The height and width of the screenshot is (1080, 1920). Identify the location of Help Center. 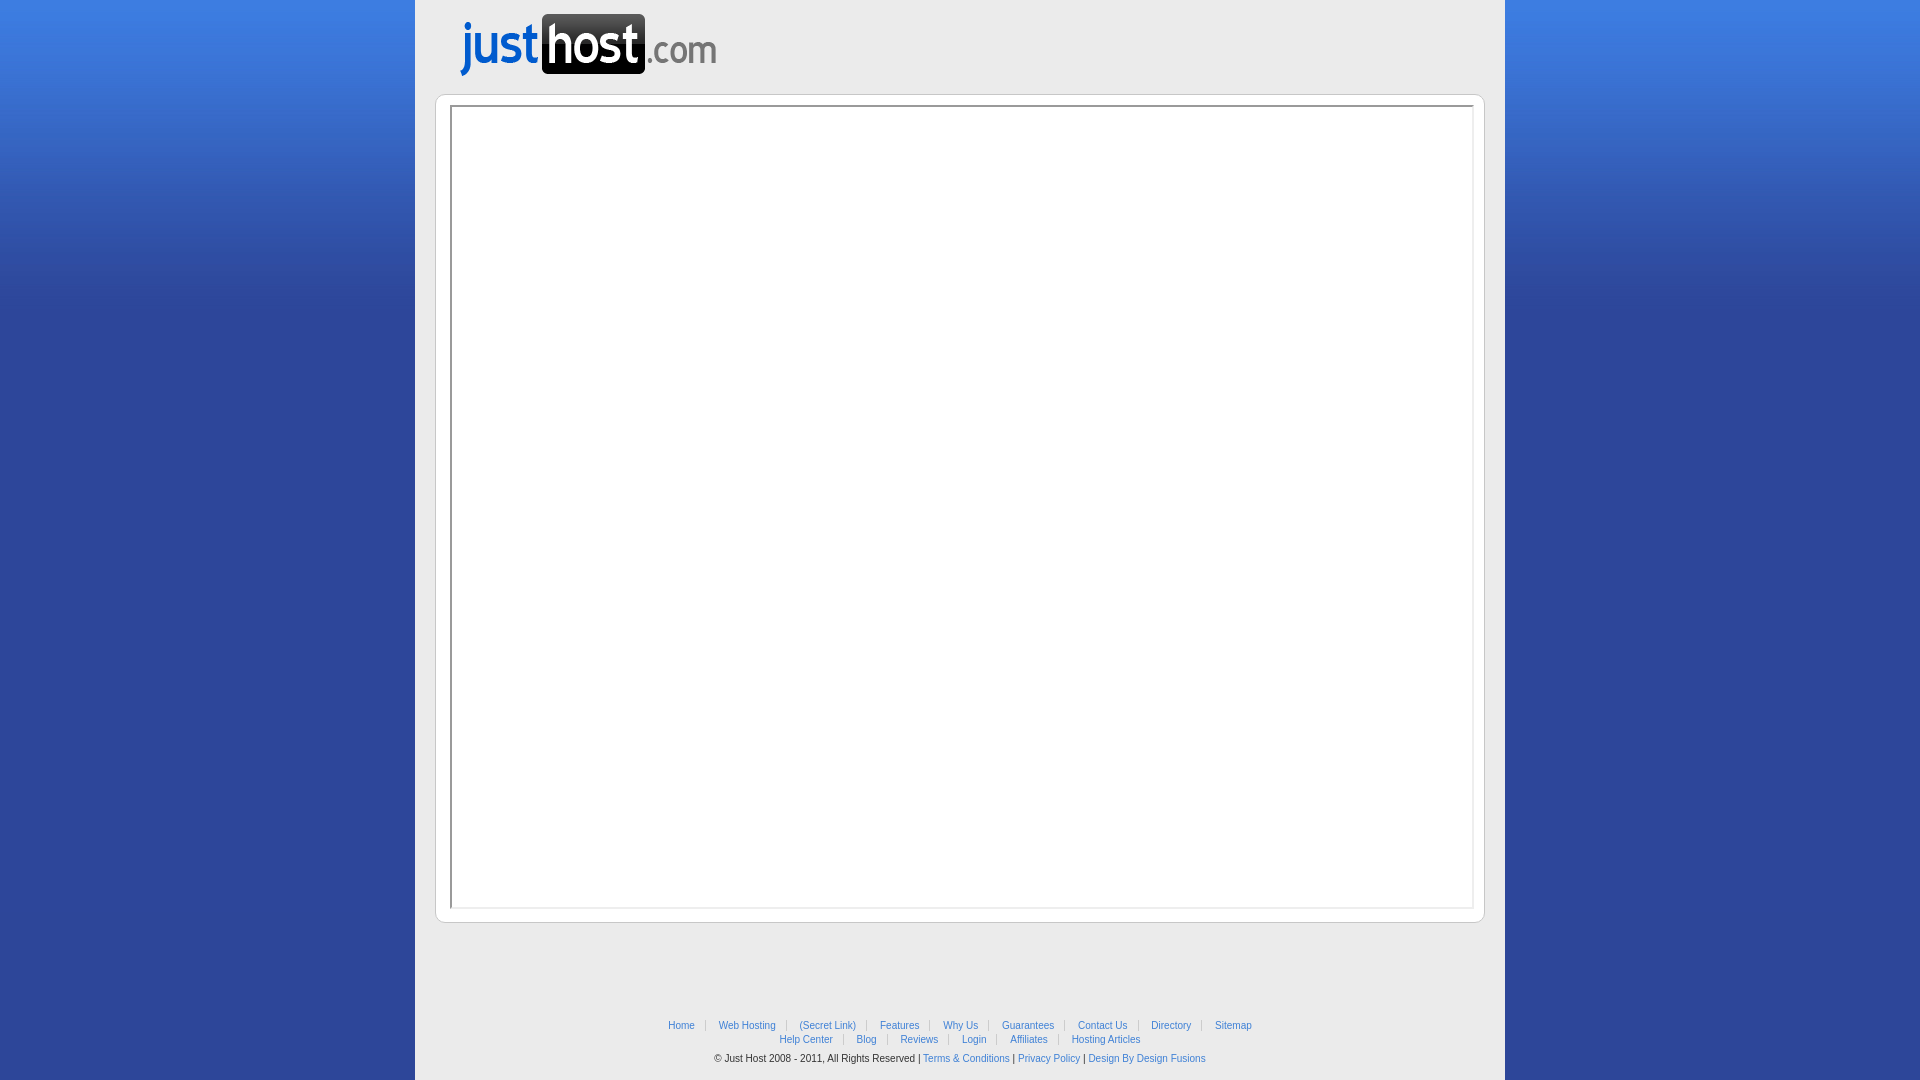
(806, 1040).